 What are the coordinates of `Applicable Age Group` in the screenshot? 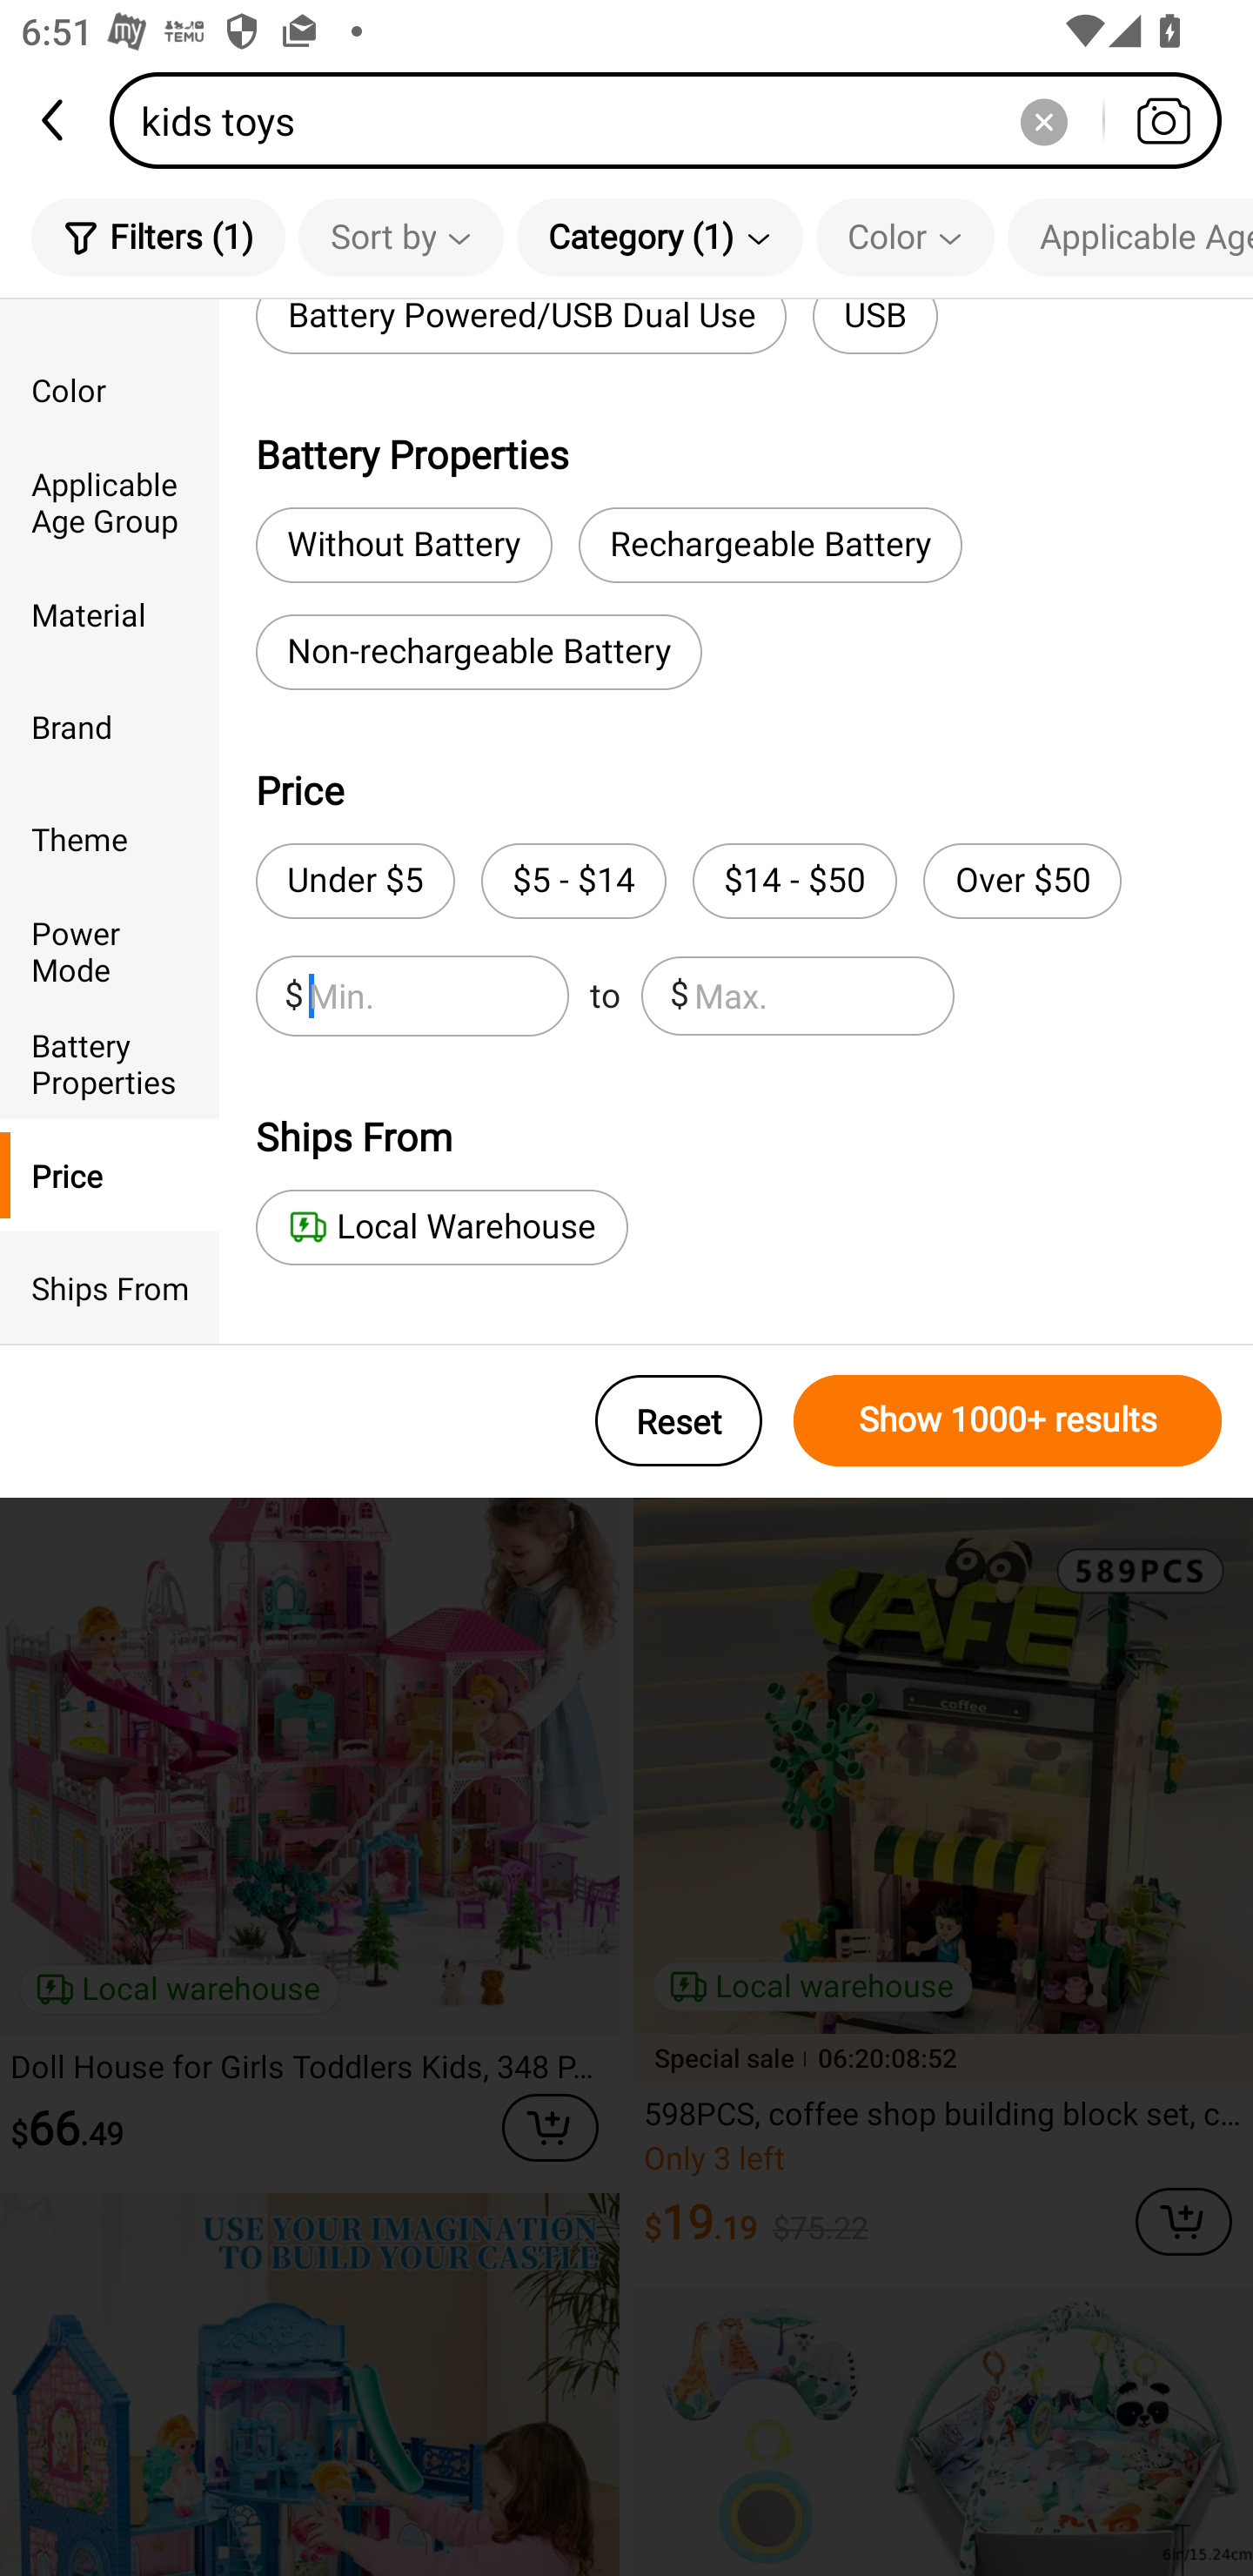 It's located at (1129, 237).